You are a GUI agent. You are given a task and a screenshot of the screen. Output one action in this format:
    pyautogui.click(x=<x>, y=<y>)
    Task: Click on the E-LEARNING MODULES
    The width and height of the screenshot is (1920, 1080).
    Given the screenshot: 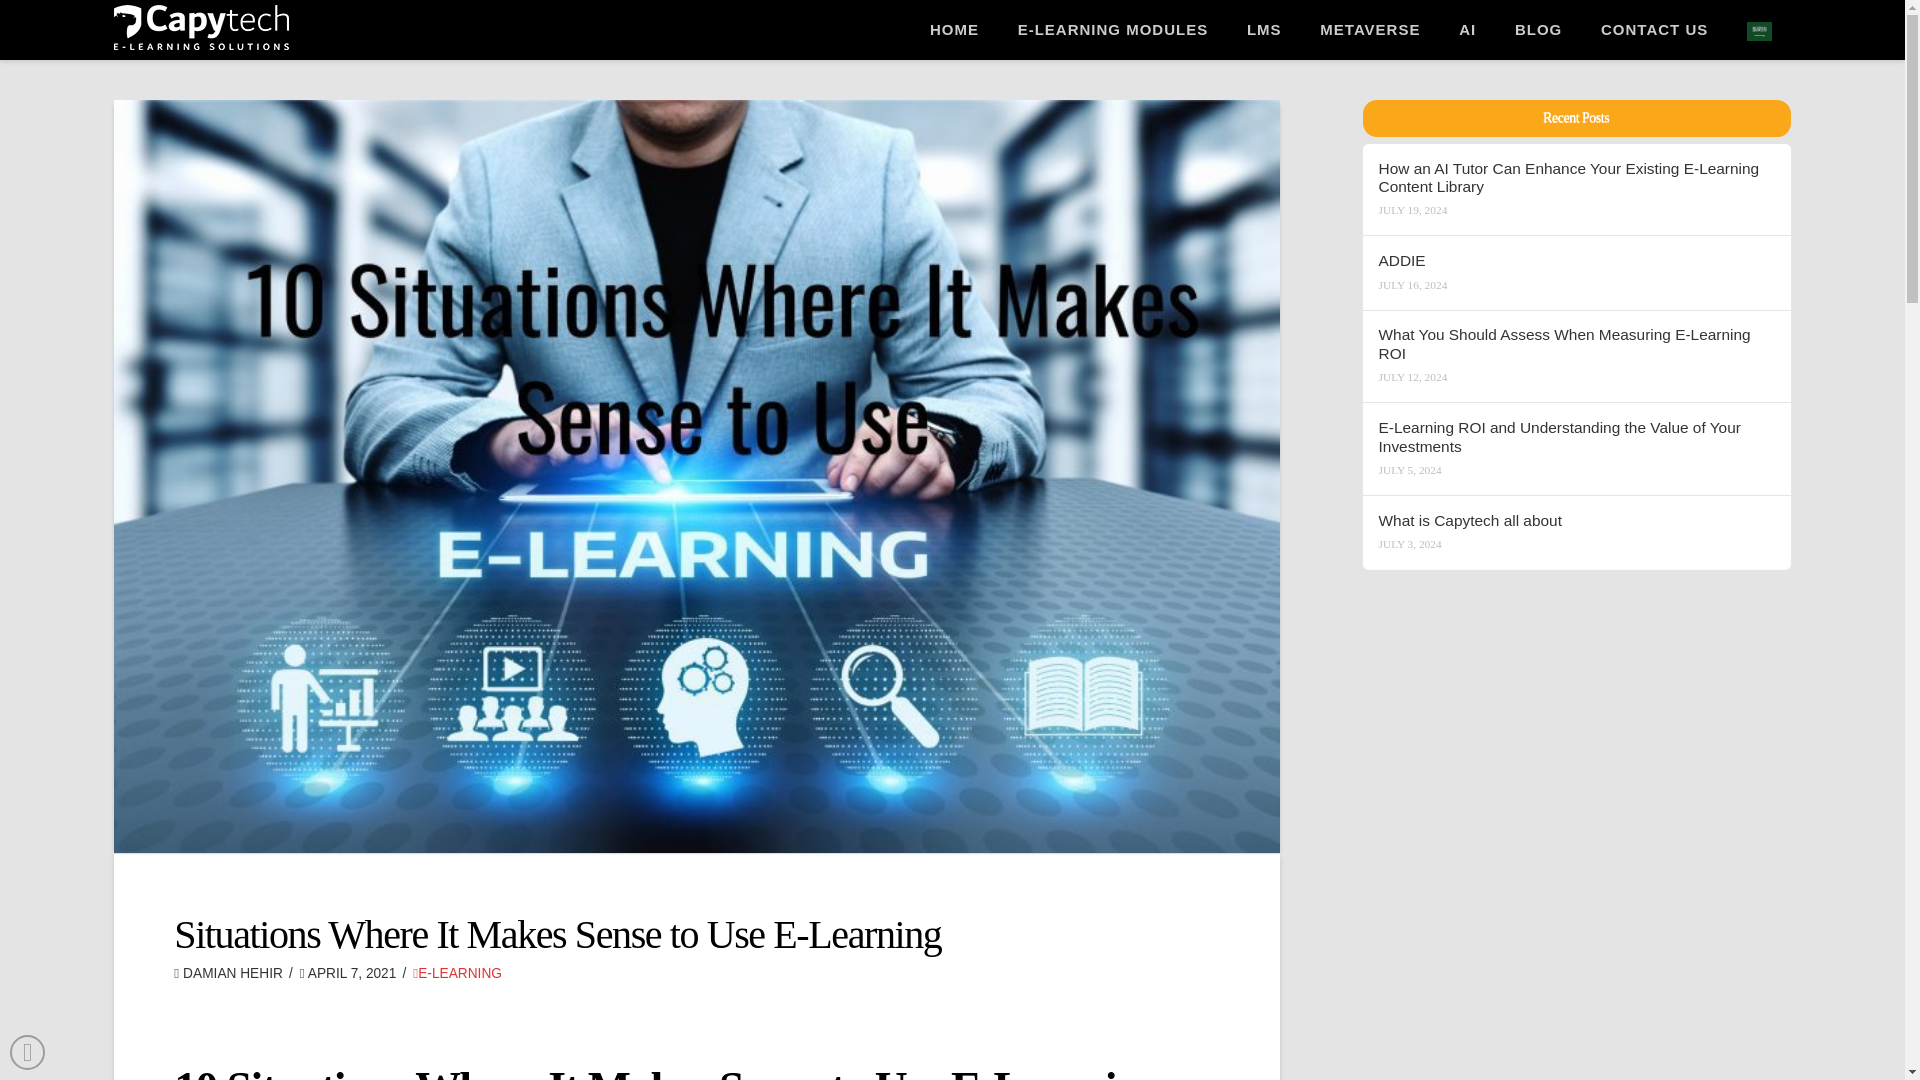 What is the action you would take?
    pyautogui.click(x=1112, y=10)
    